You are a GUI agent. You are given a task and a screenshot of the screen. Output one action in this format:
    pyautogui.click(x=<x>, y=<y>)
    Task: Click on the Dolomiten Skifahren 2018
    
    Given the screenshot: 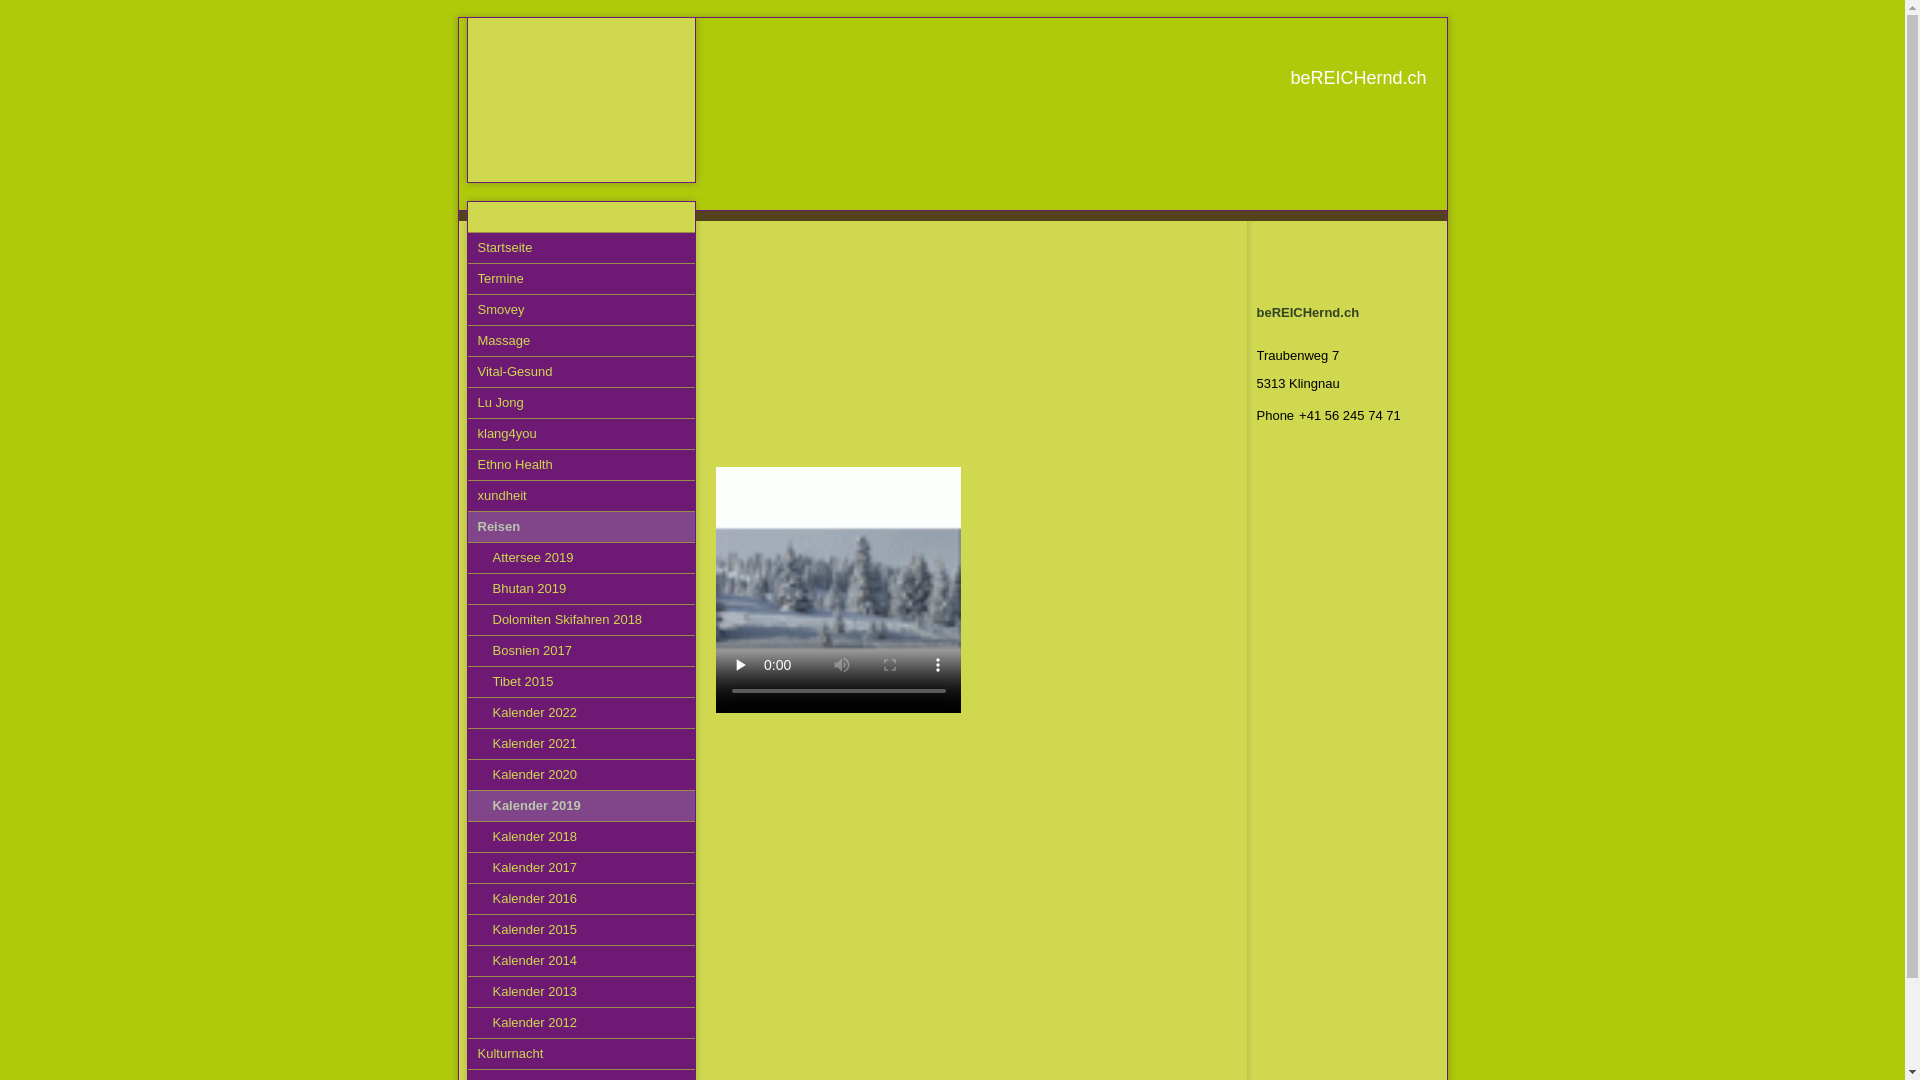 What is the action you would take?
    pyautogui.click(x=582, y=620)
    